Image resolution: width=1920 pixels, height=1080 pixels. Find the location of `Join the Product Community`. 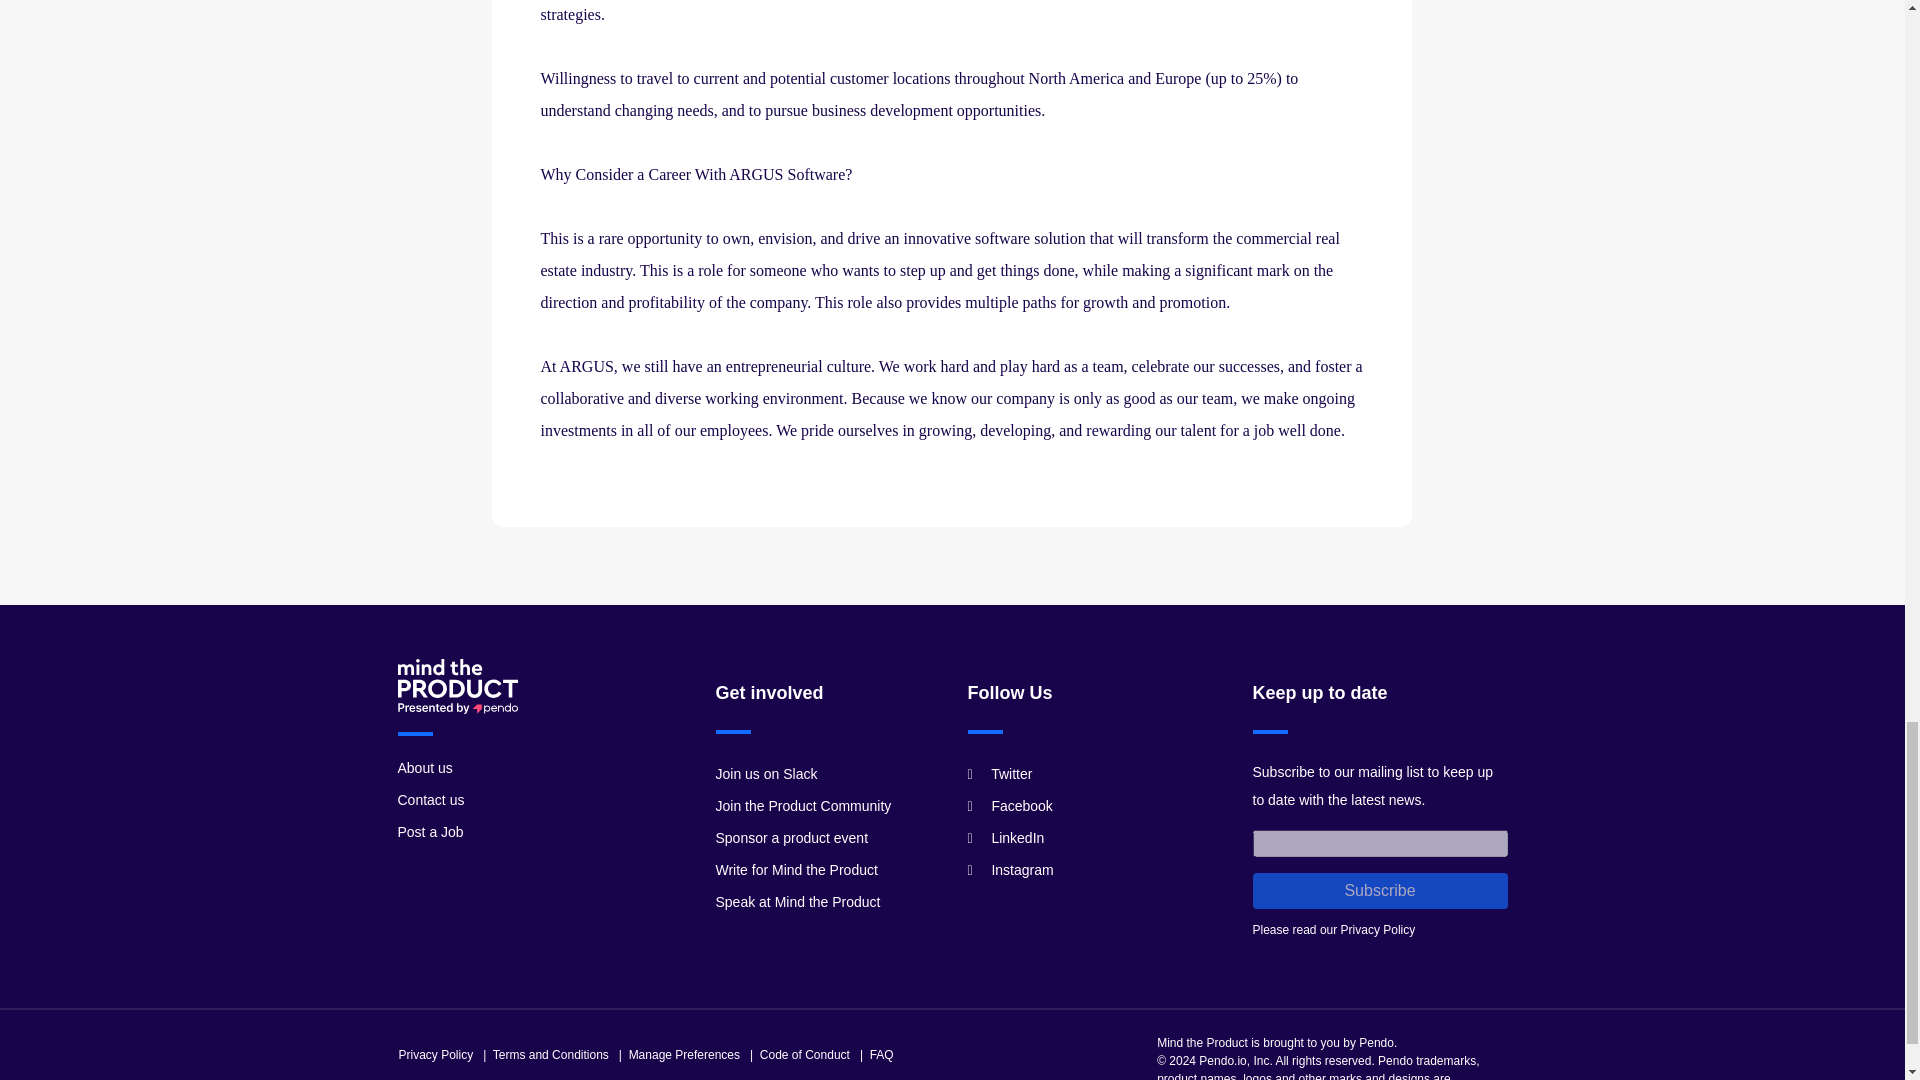

Join the Product Community is located at coordinates (804, 806).